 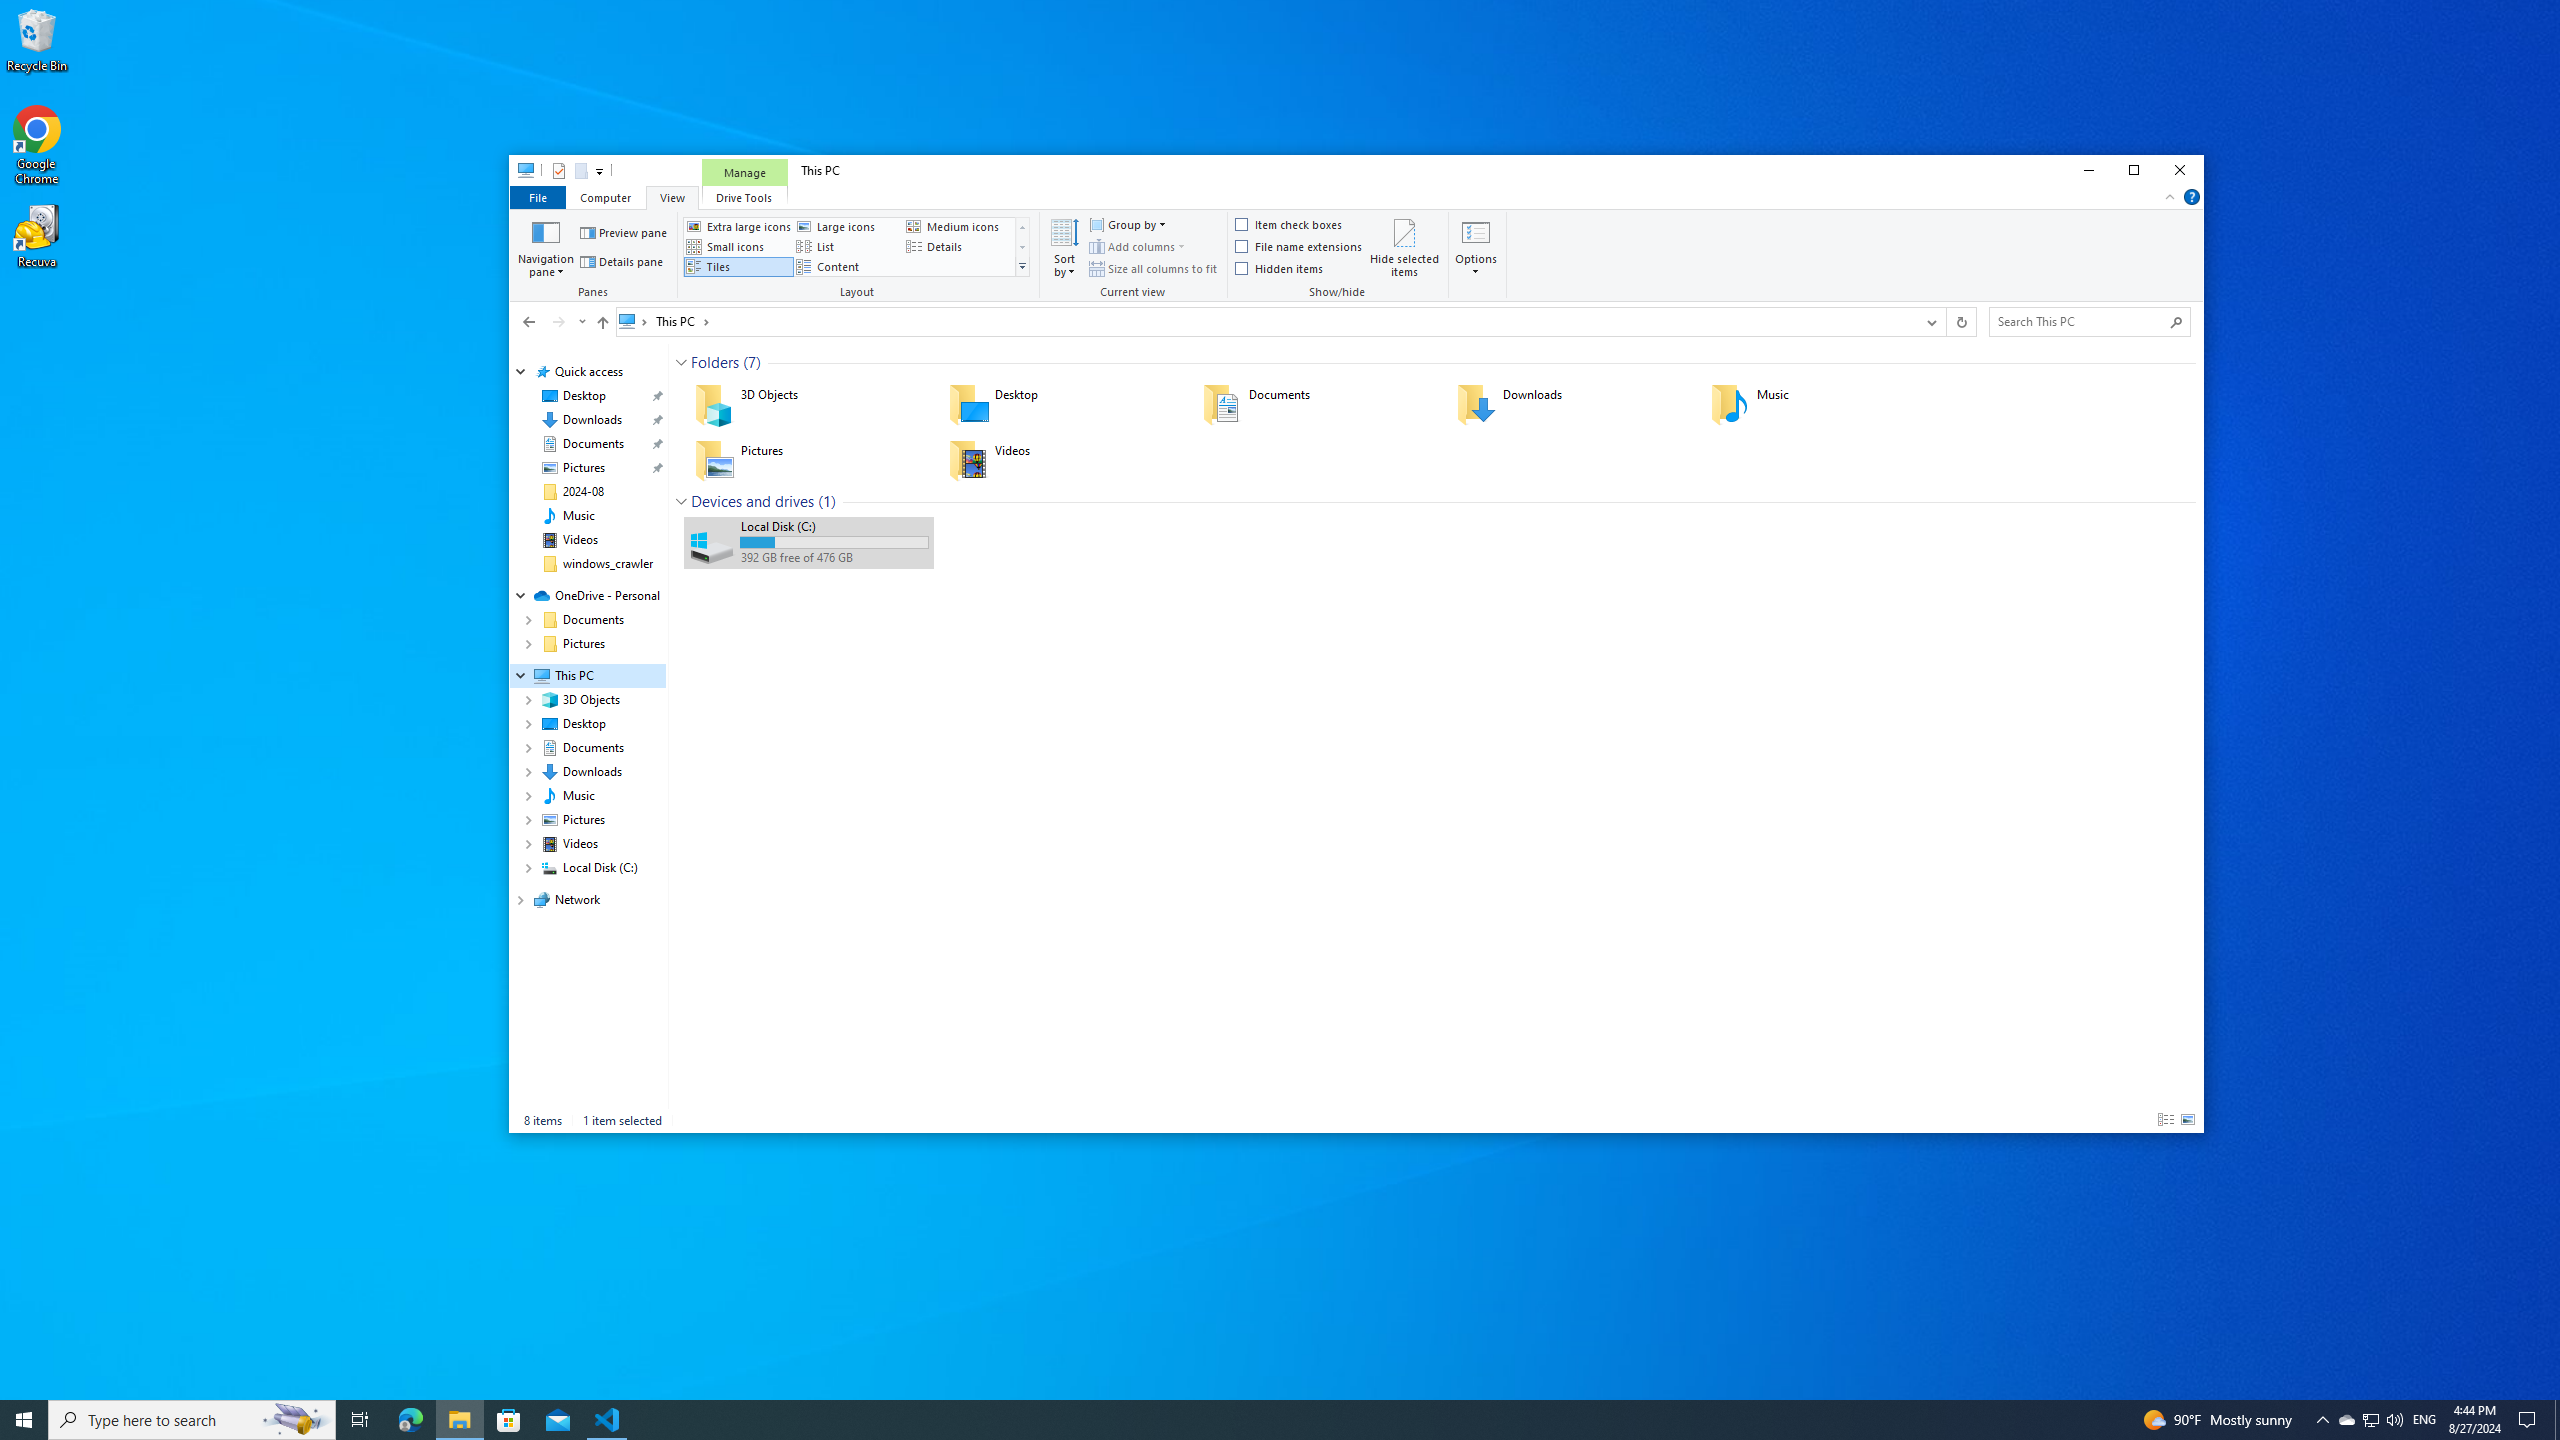 What do you see at coordinates (958, 246) in the screenshot?
I see `Details` at bounding box center [958, 246].